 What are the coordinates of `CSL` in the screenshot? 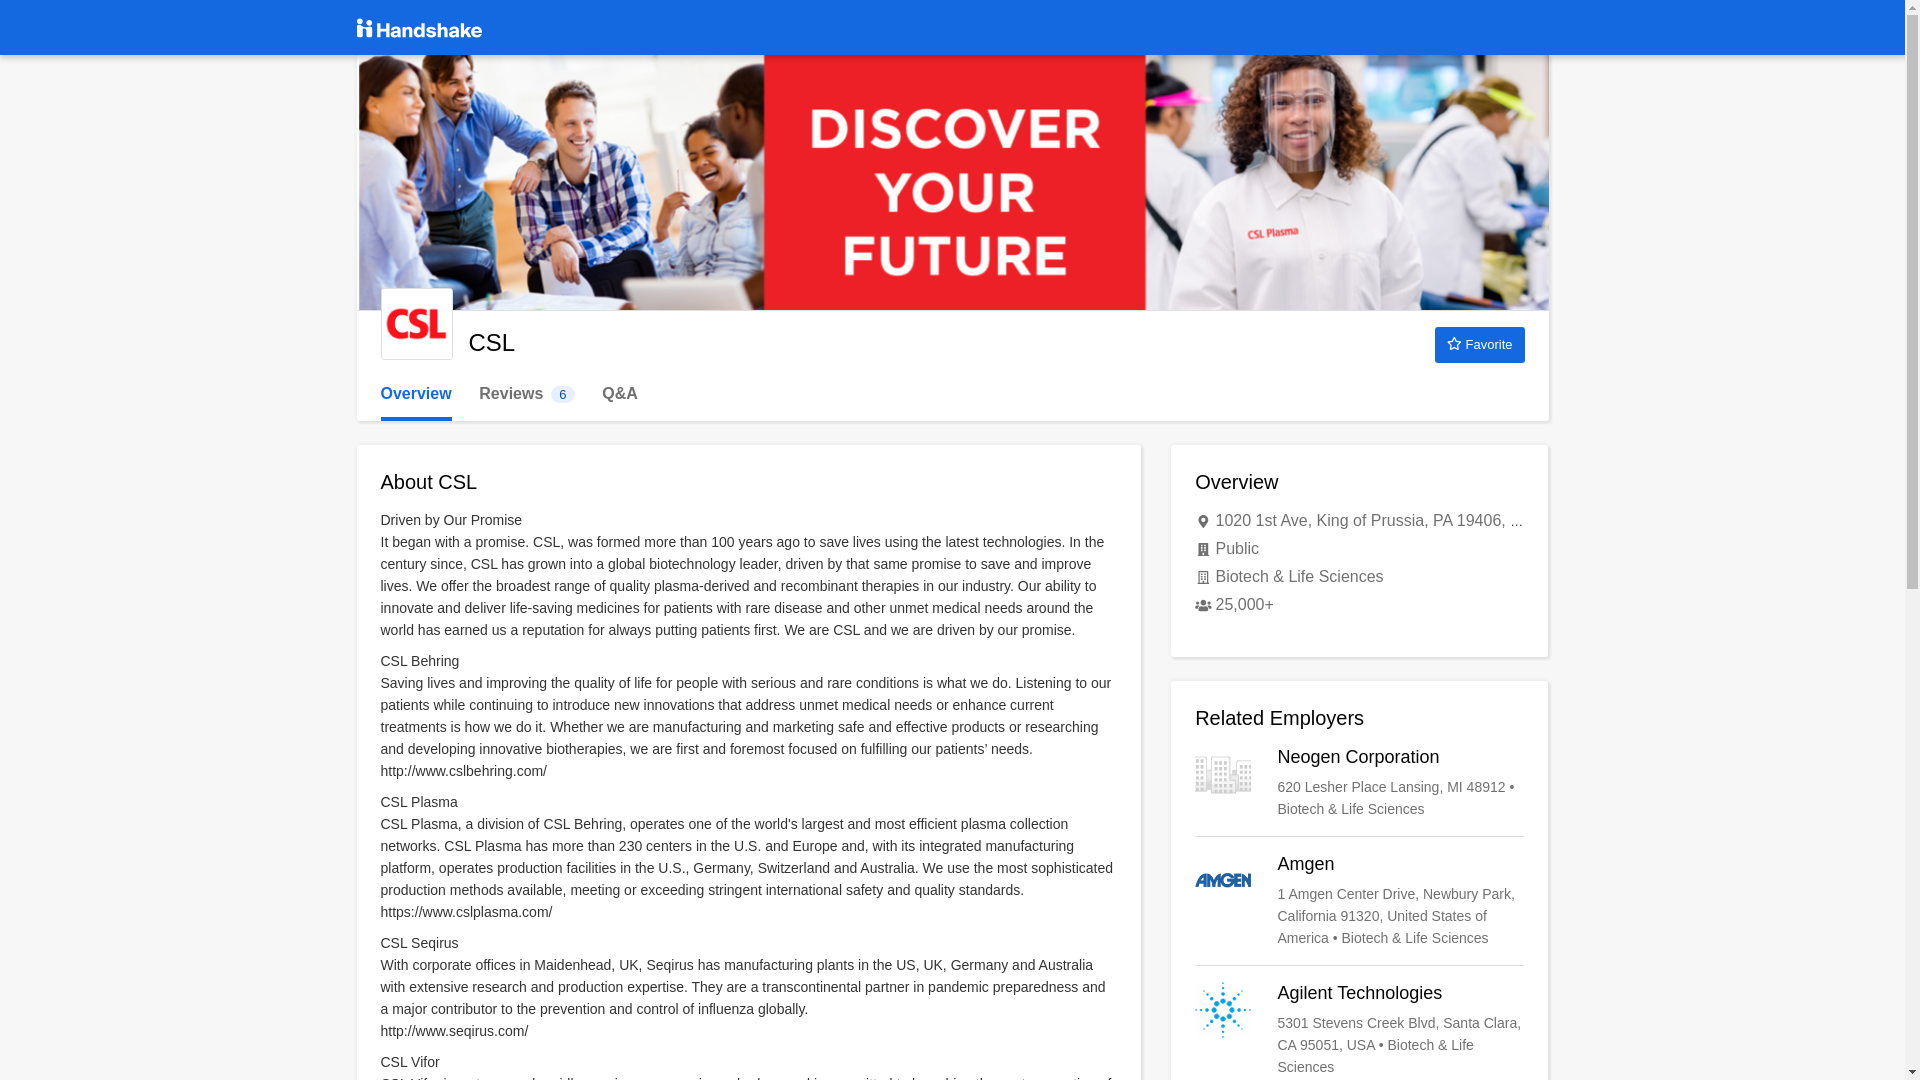 It's located at (416, 324).